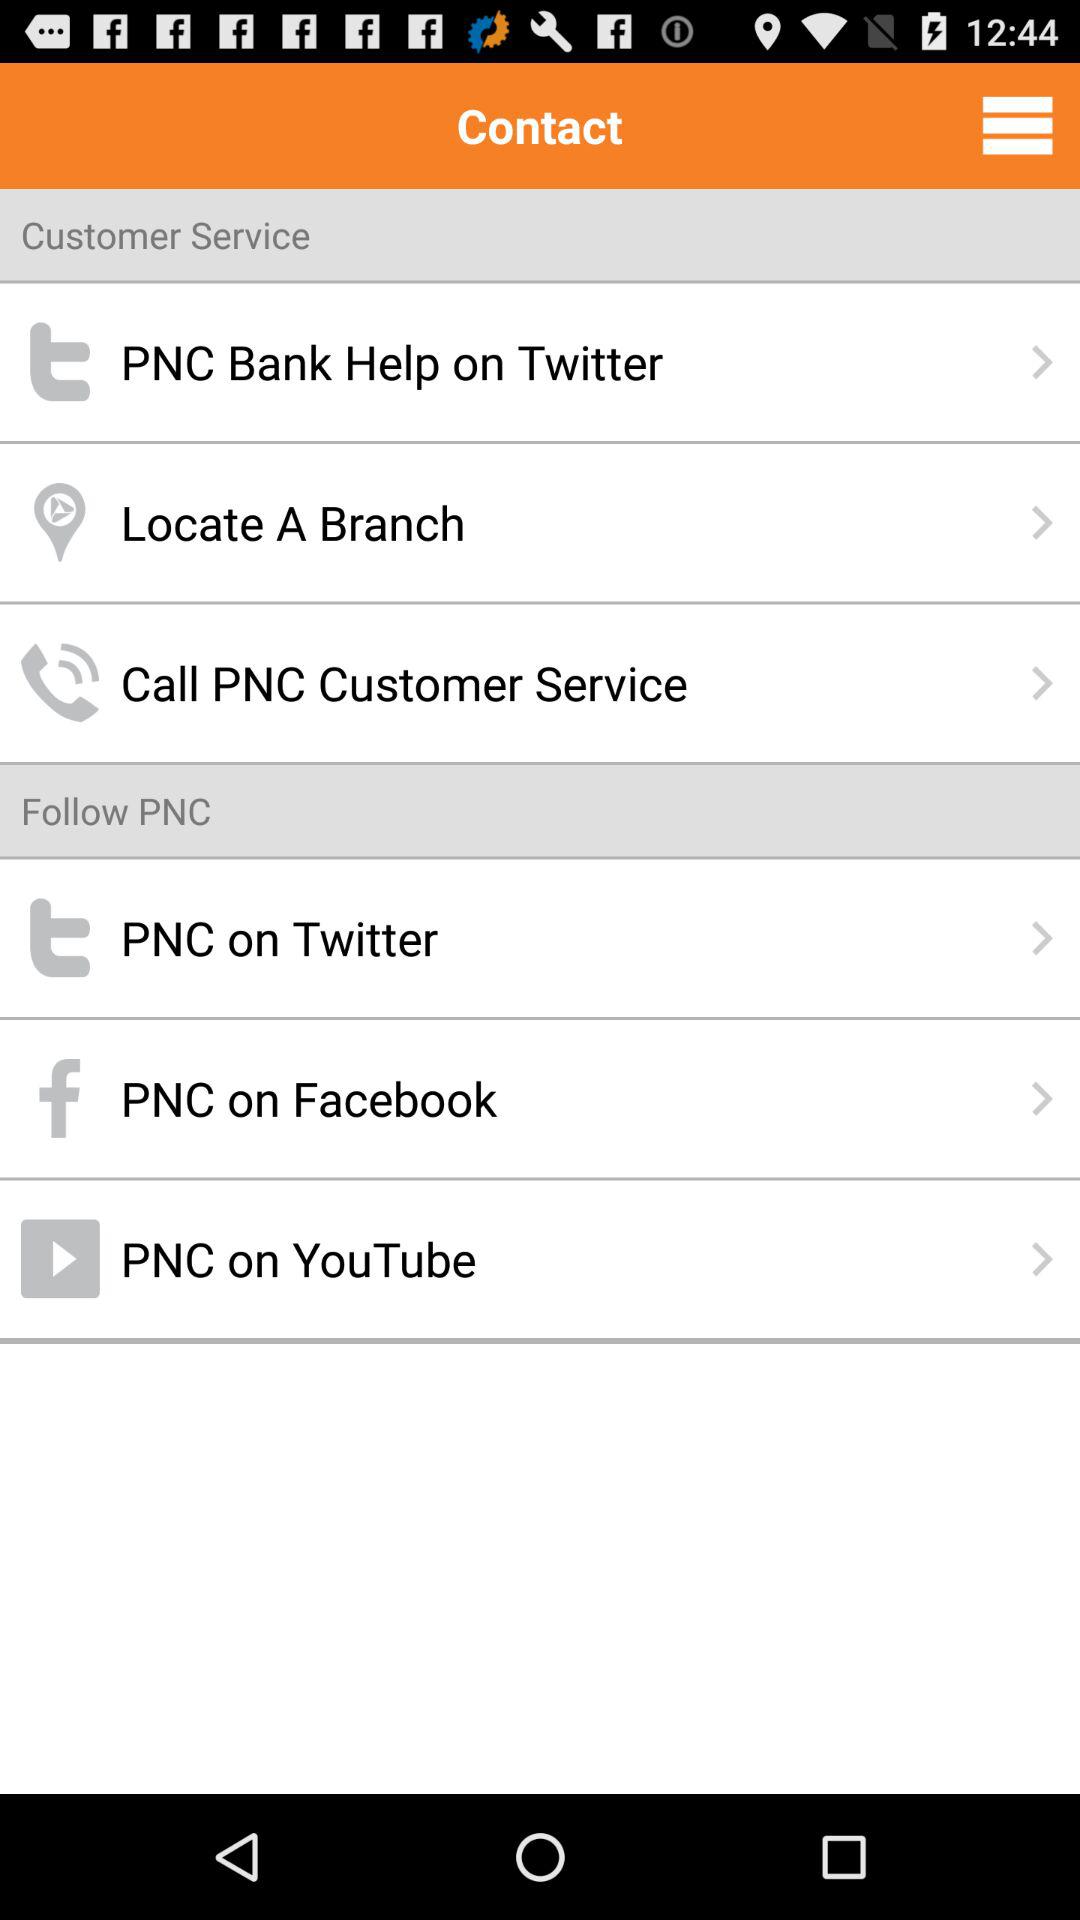 The image size is (1080, 1920). Describe the element at coordinates (540, 522) in the screenshot. I see `choose locate a branch item` at that location.